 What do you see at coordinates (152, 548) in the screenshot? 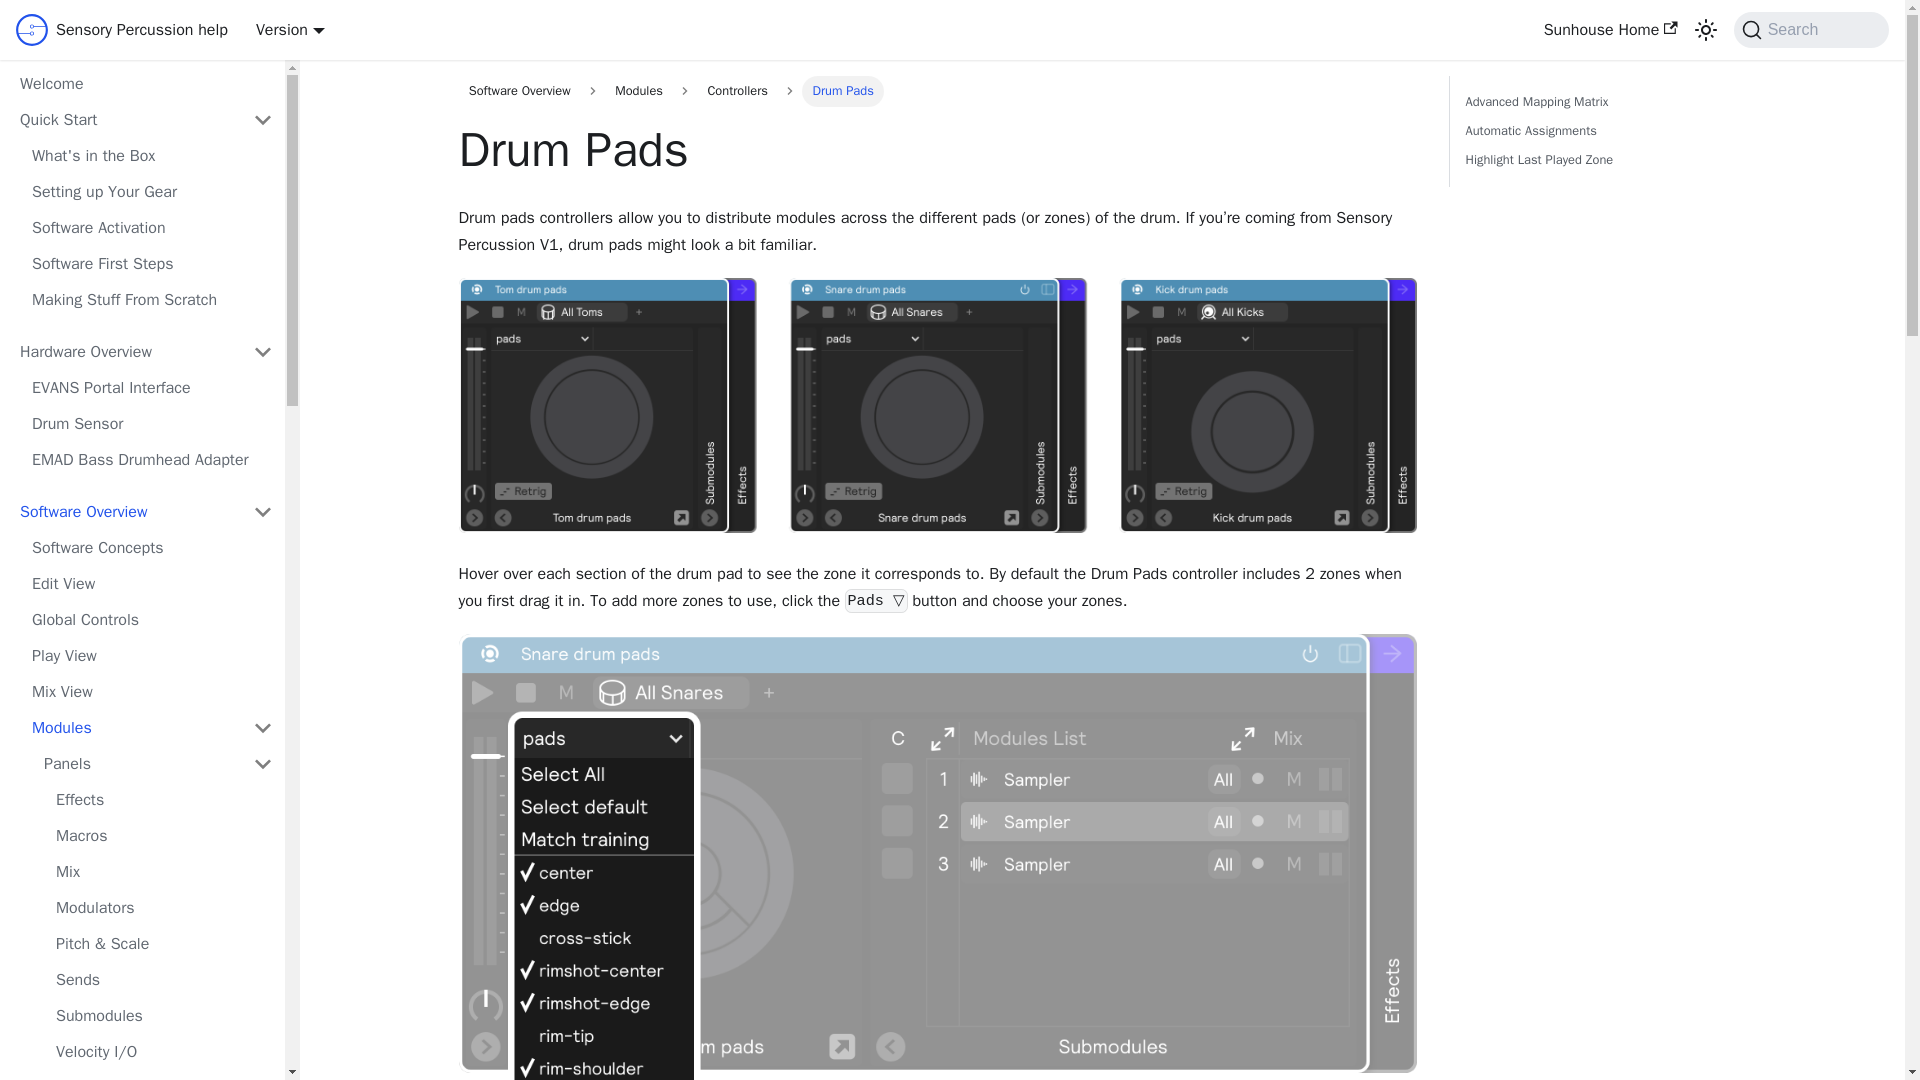
I see `Software Concepts` at bounding box center [152, 548].